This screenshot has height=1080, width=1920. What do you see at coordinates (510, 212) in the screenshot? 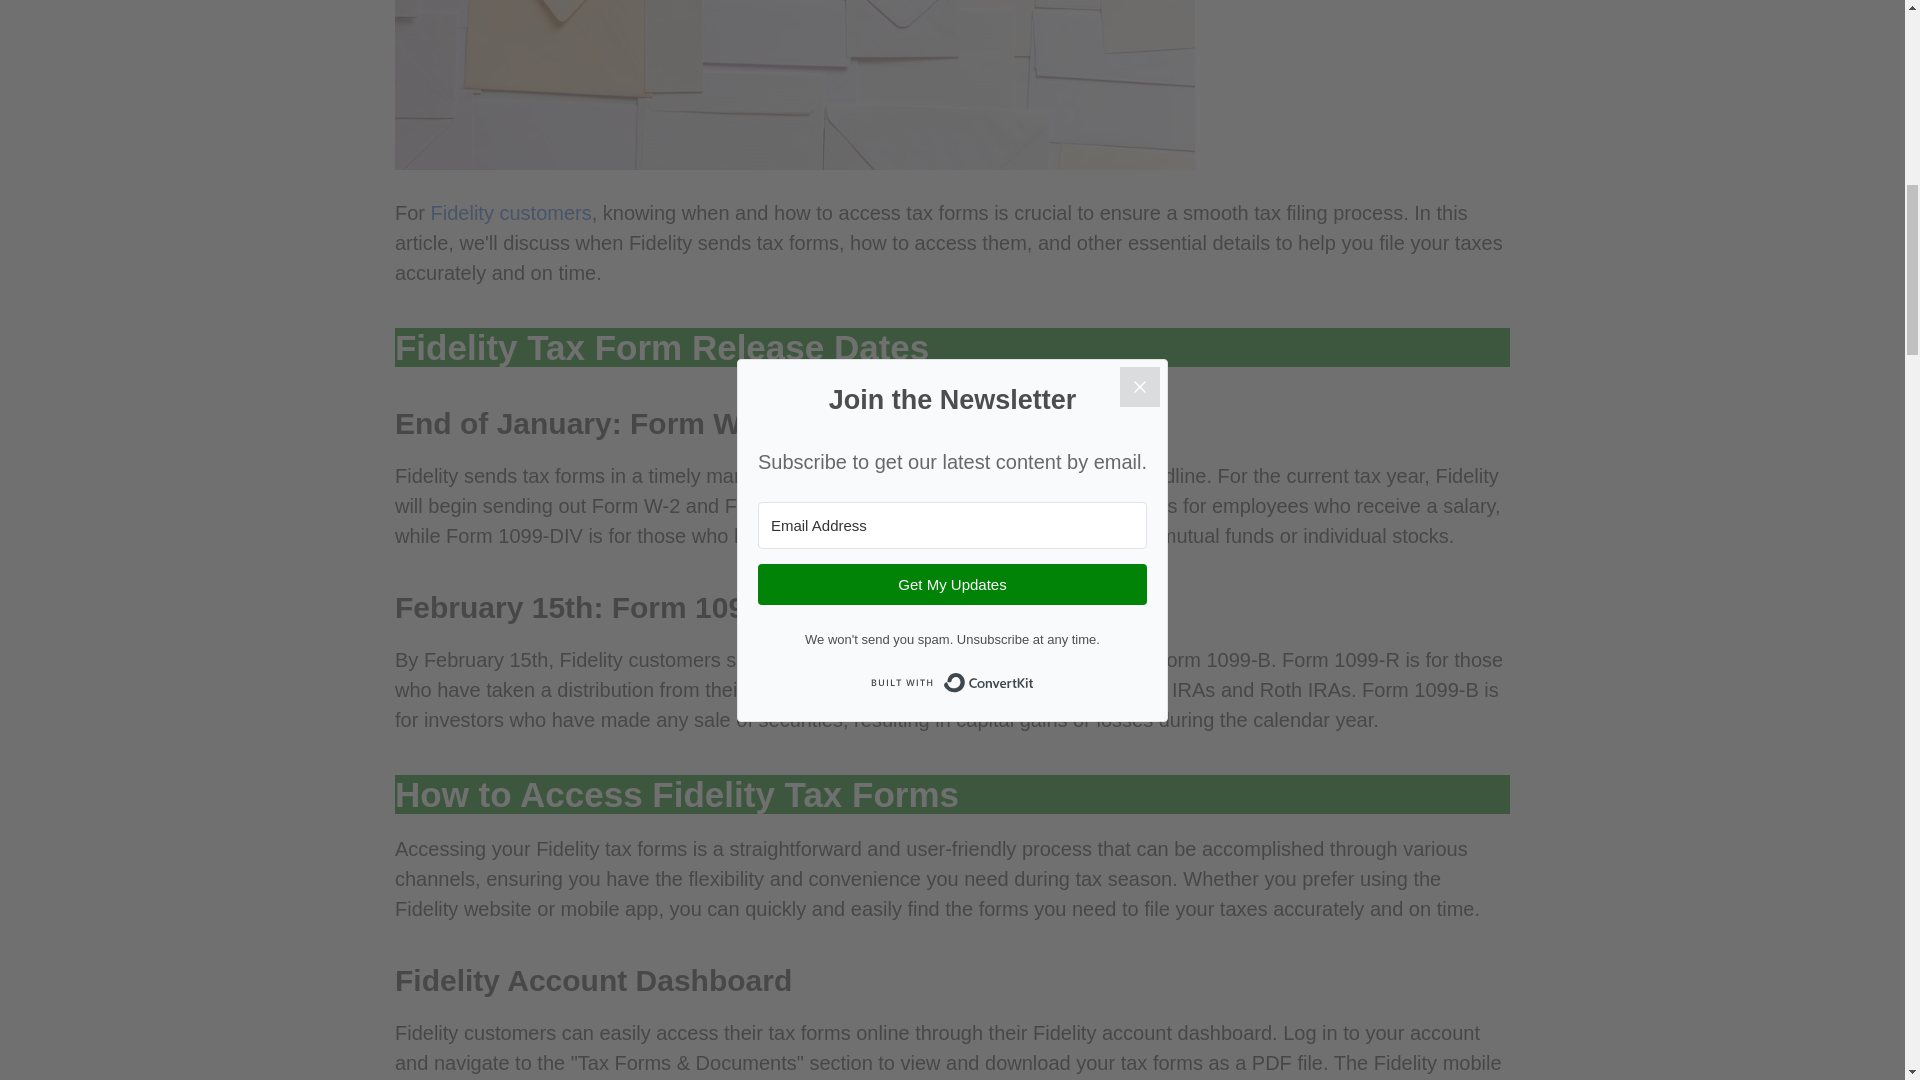
I see `Fidelity customers` at bounding box center [510, 212].